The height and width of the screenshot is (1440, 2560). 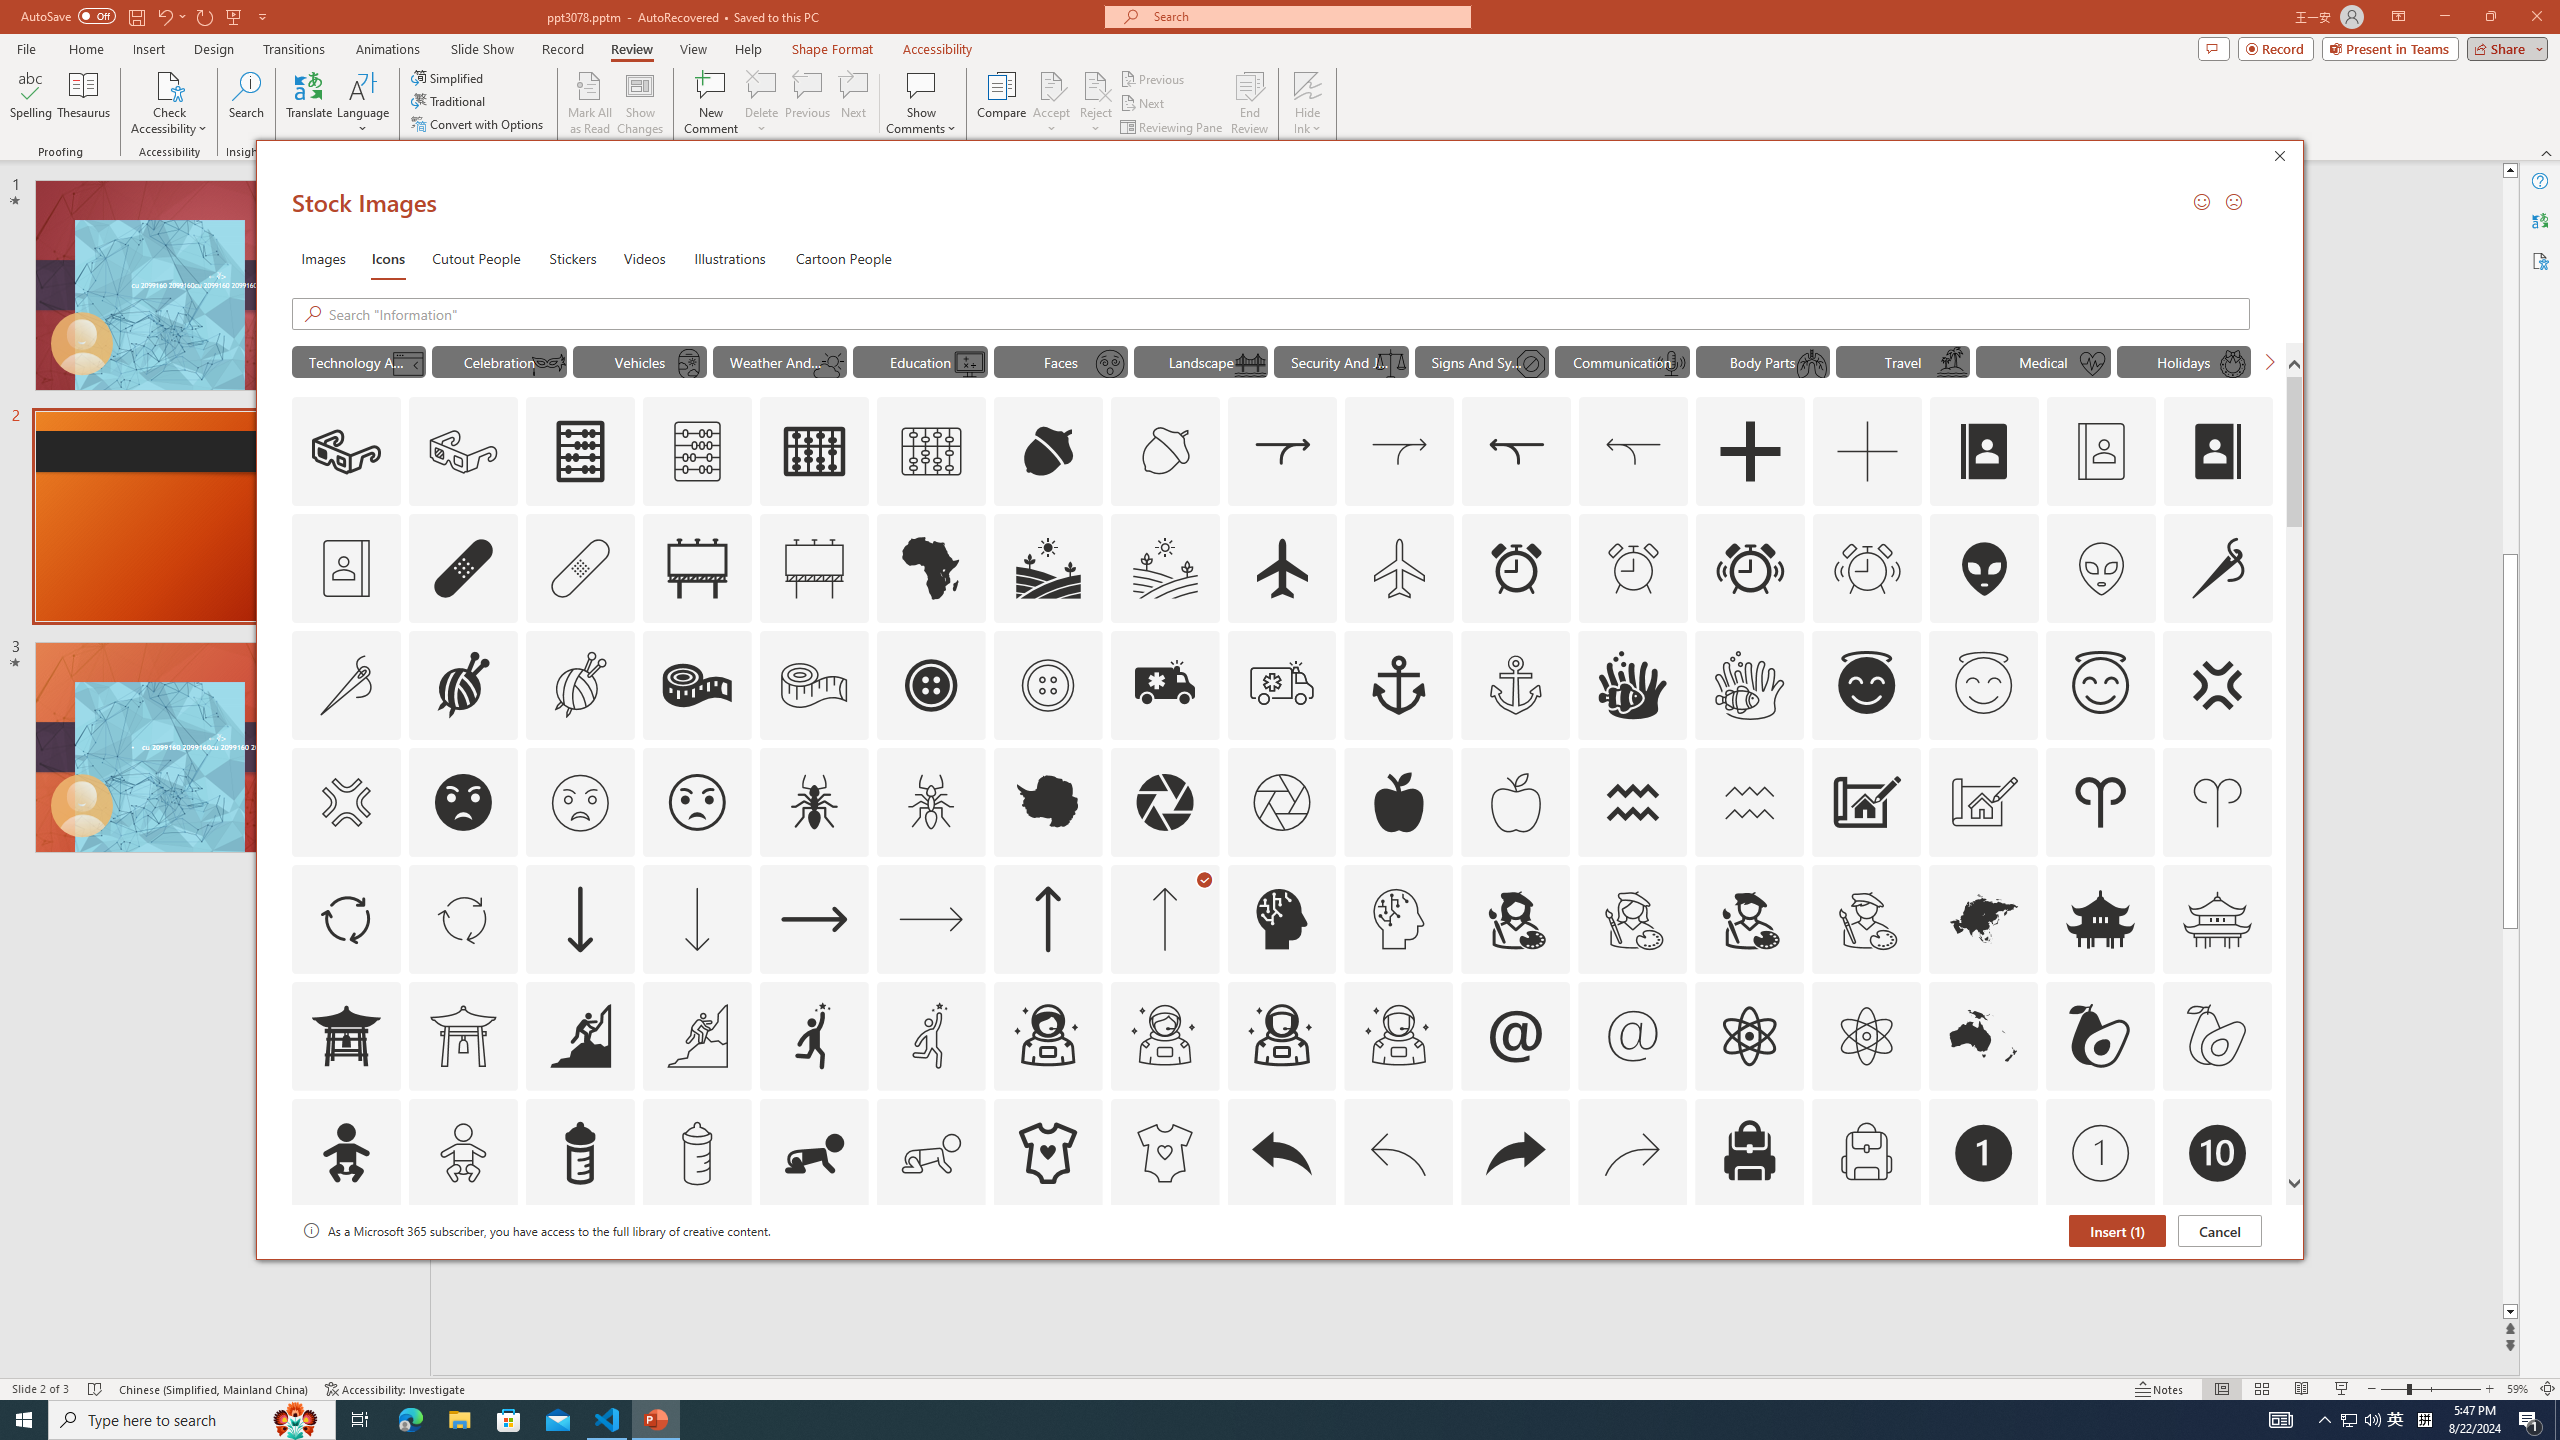 What do you see at coordinates (730, 258) in the screenshot?
I see `Illustrations` at bounding box center [730, 258].